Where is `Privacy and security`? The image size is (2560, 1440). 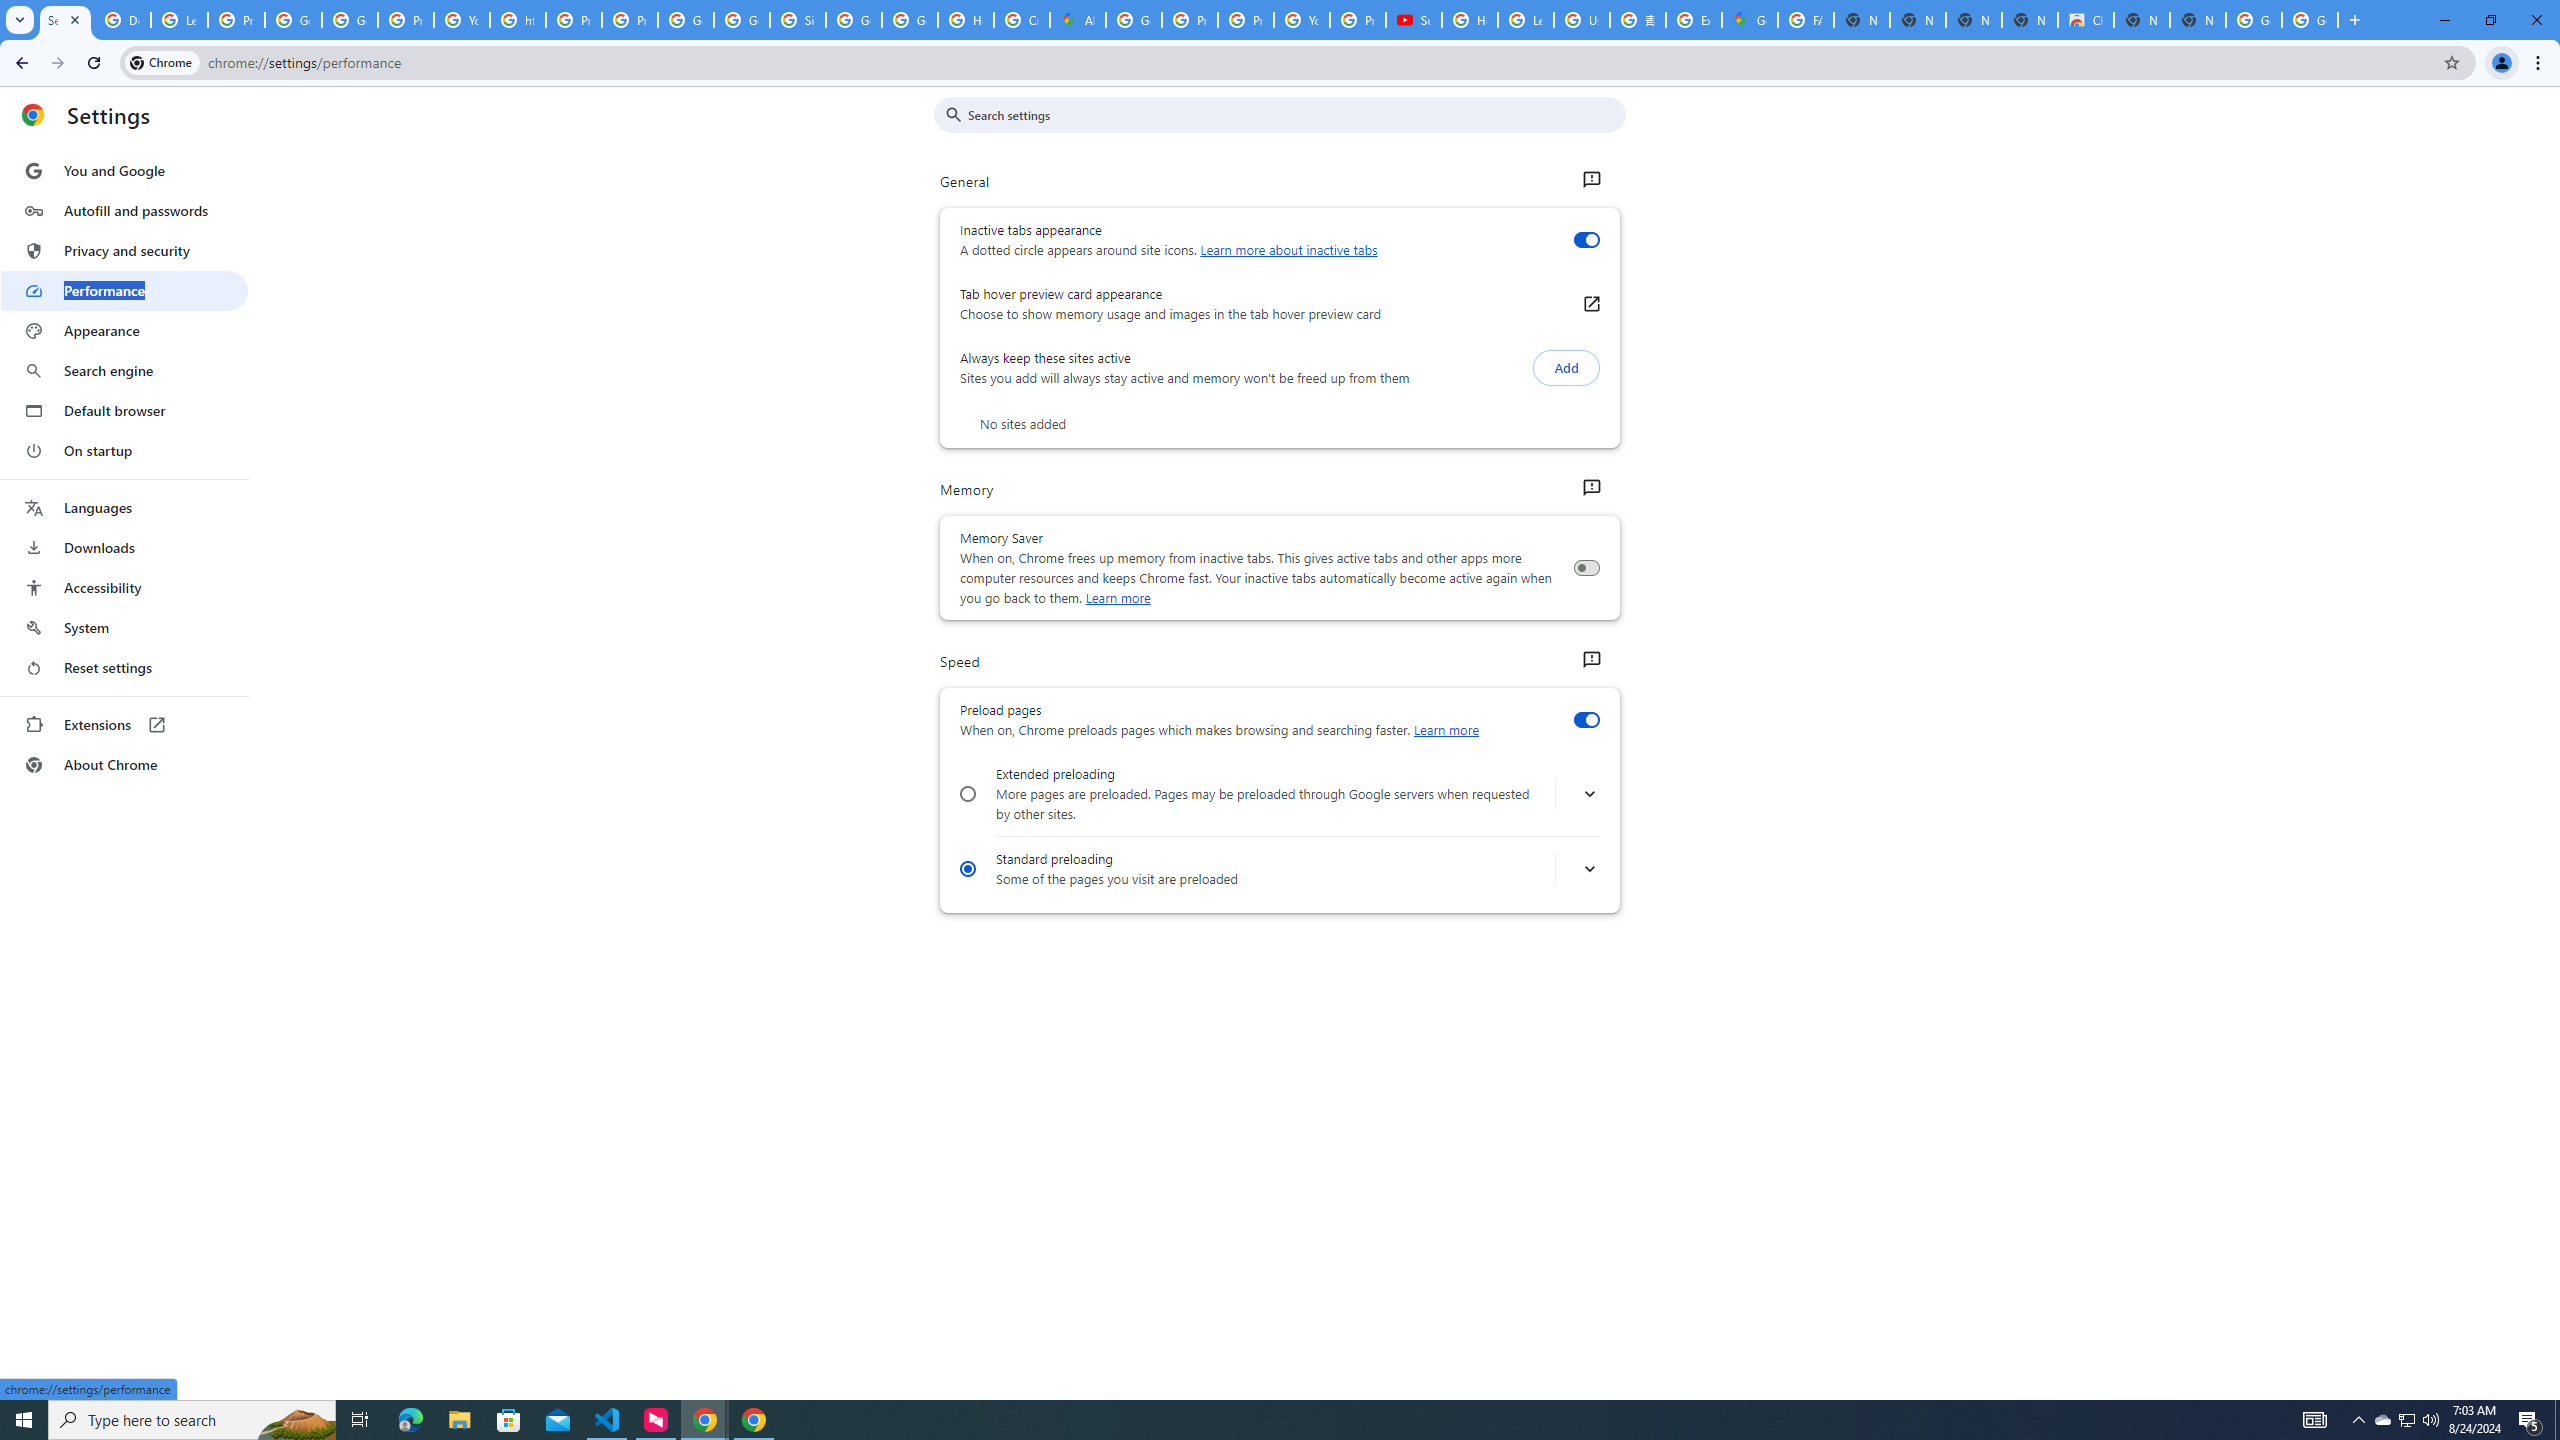 Privacy and security is located at coordinates (124, 250).